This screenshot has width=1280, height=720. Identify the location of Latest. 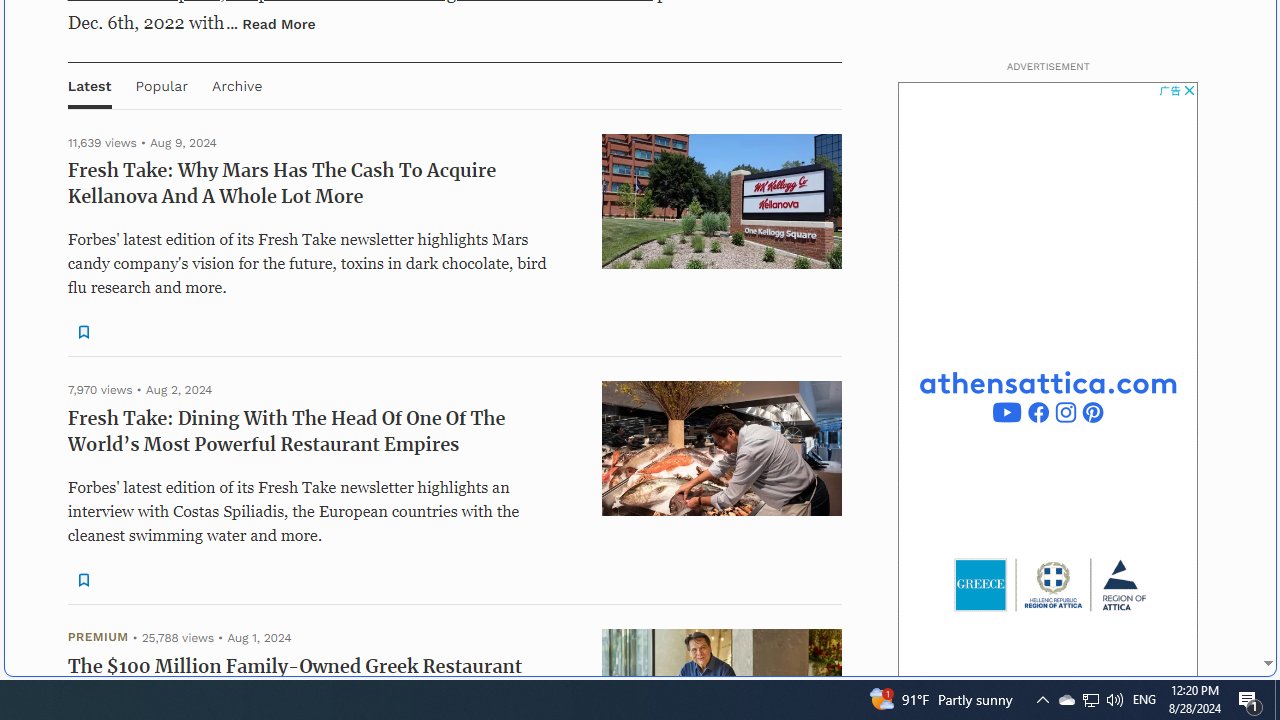
(89, 84).